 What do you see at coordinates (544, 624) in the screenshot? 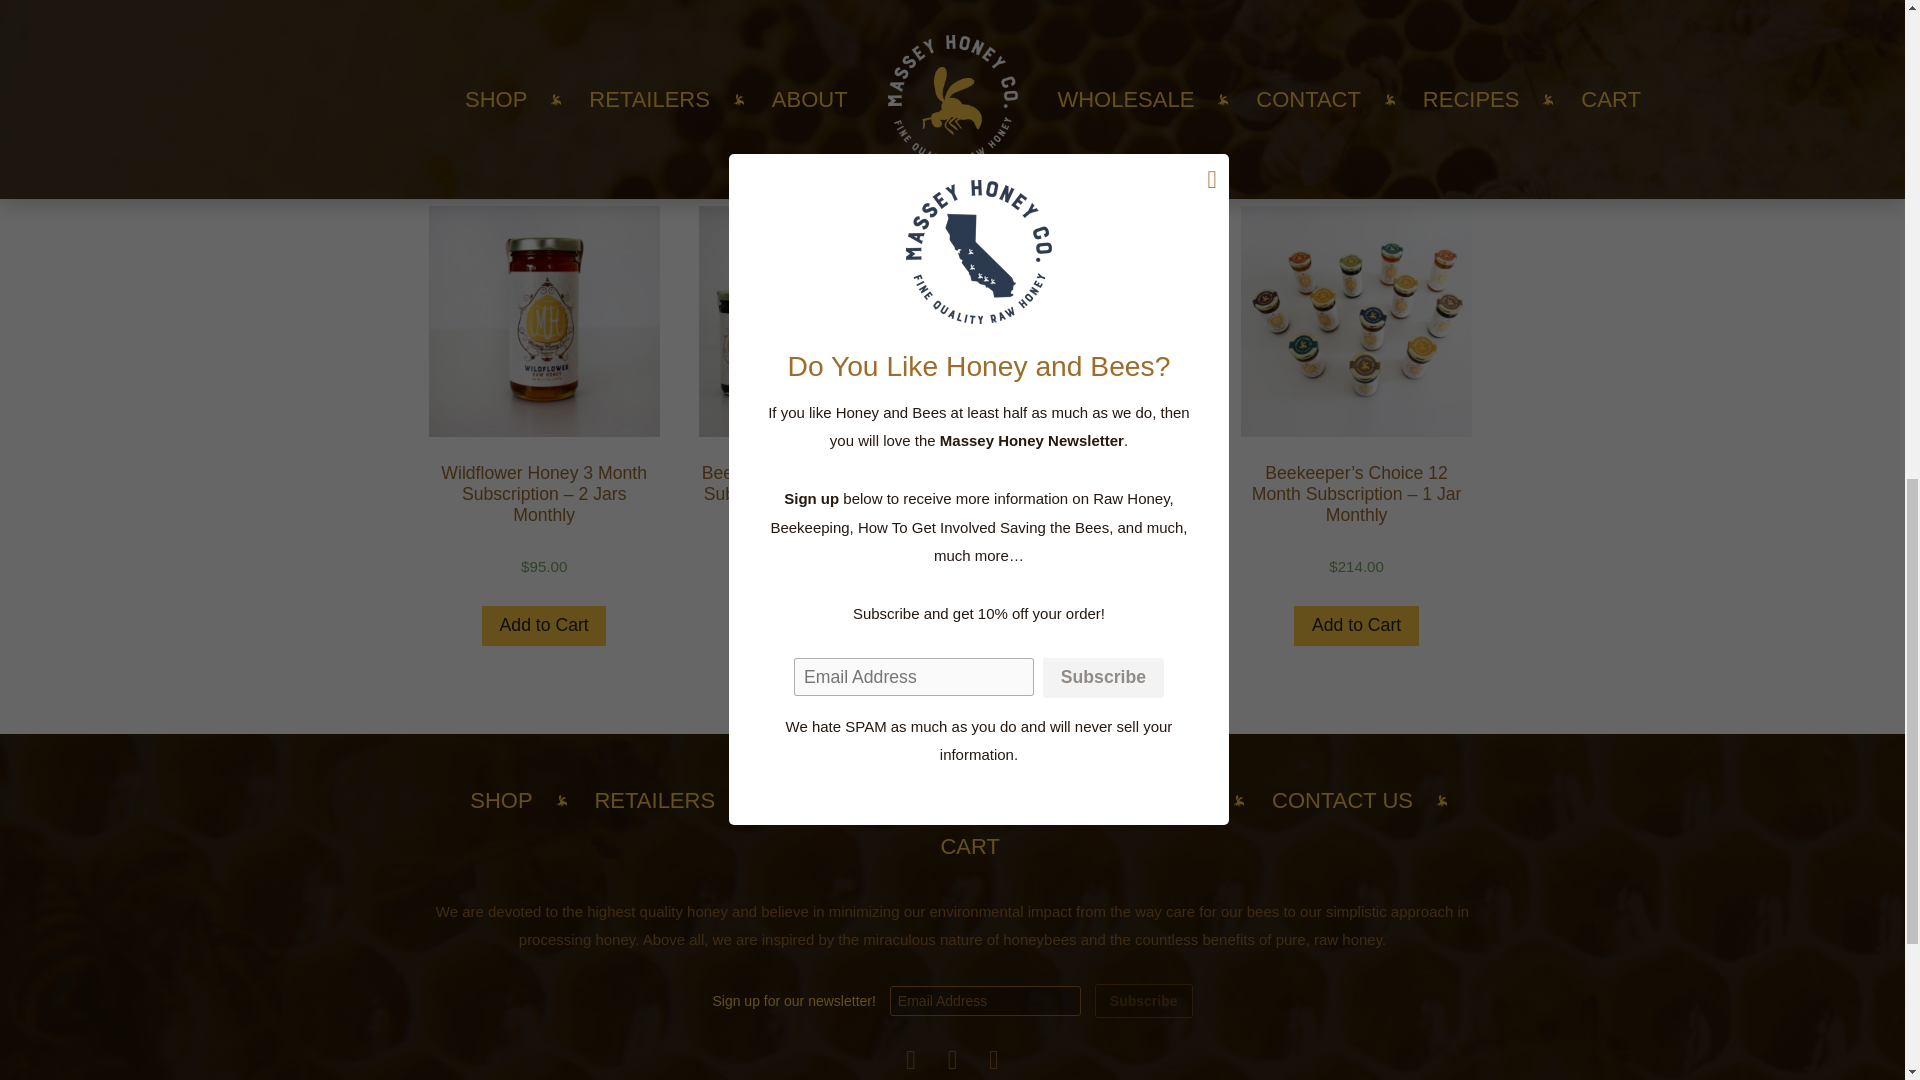
I see `Add to Cart` at bounding box center [544, 624].